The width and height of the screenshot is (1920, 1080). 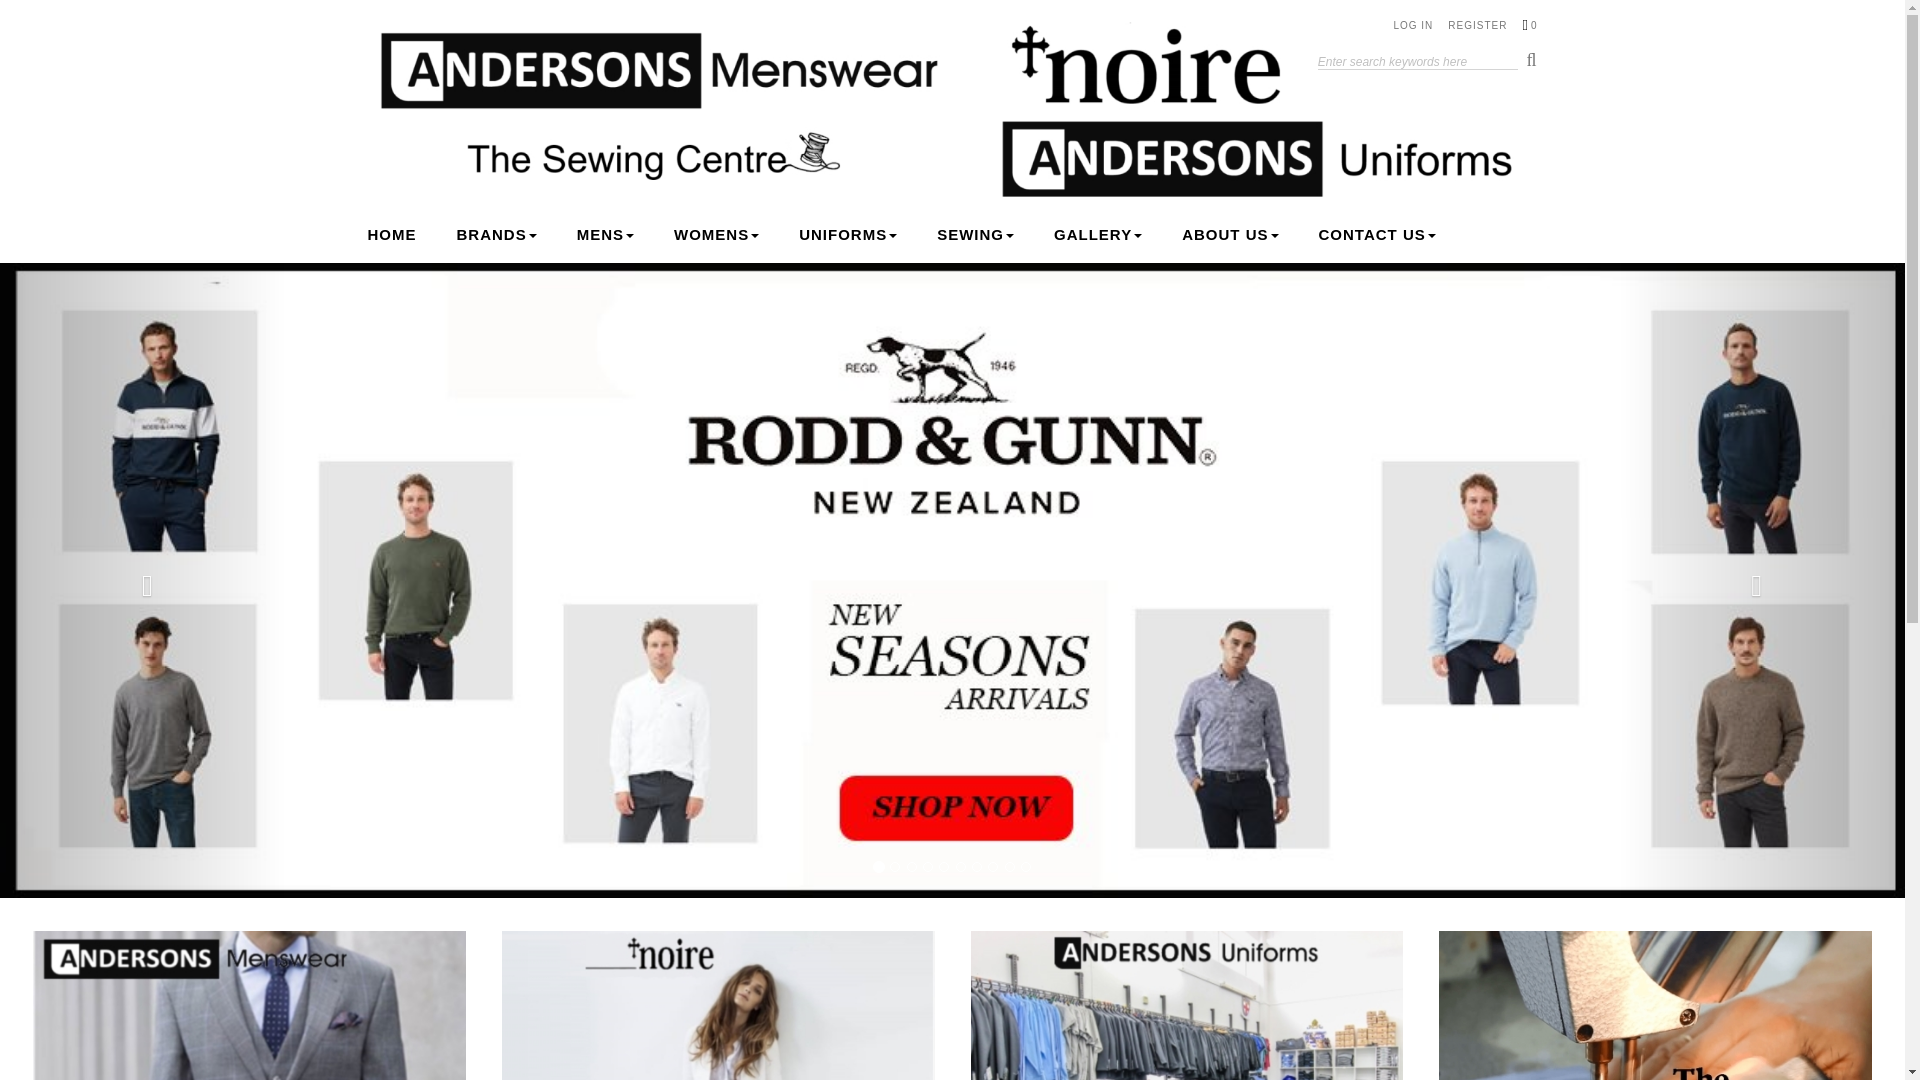 I want to click on Enter search keywords here, so click(x=1418, y=62).